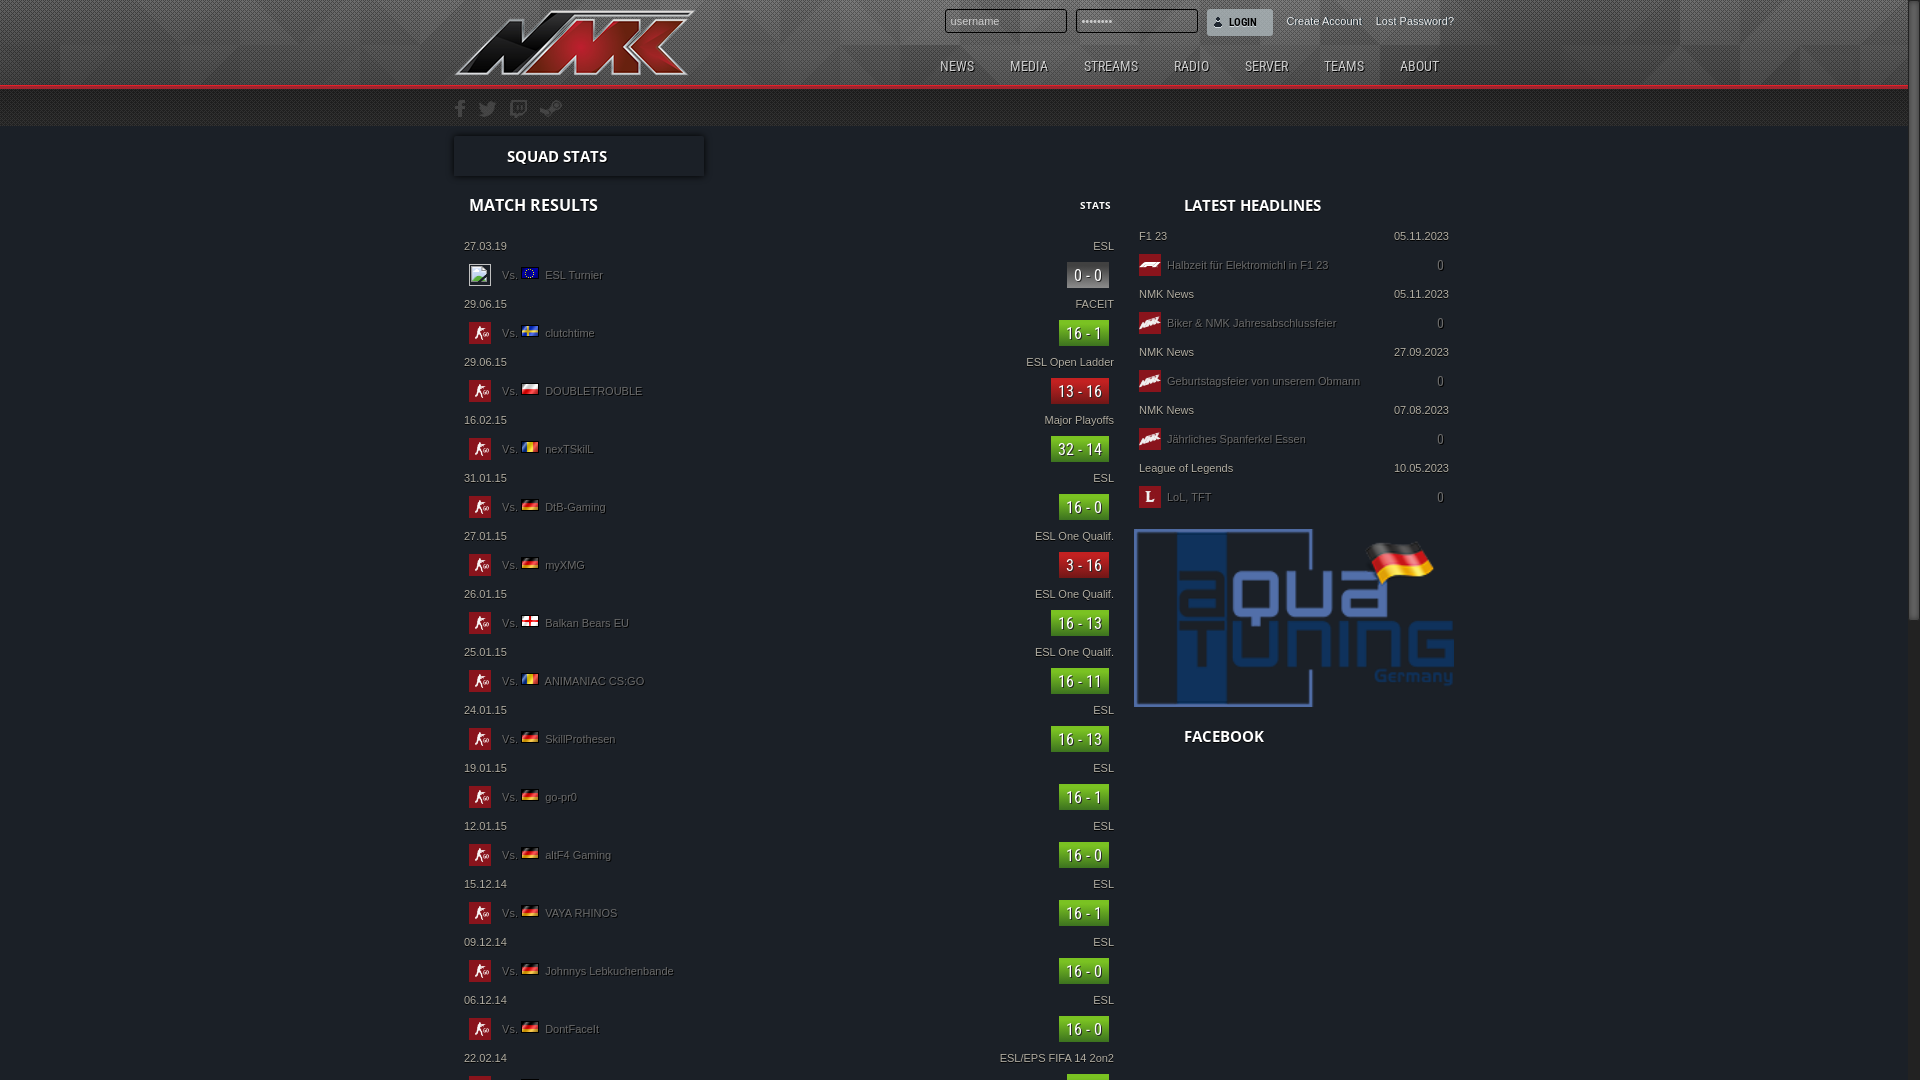  I want to click on   Vs.   DontFaceIt
16 - 0, so click(789, 1029).